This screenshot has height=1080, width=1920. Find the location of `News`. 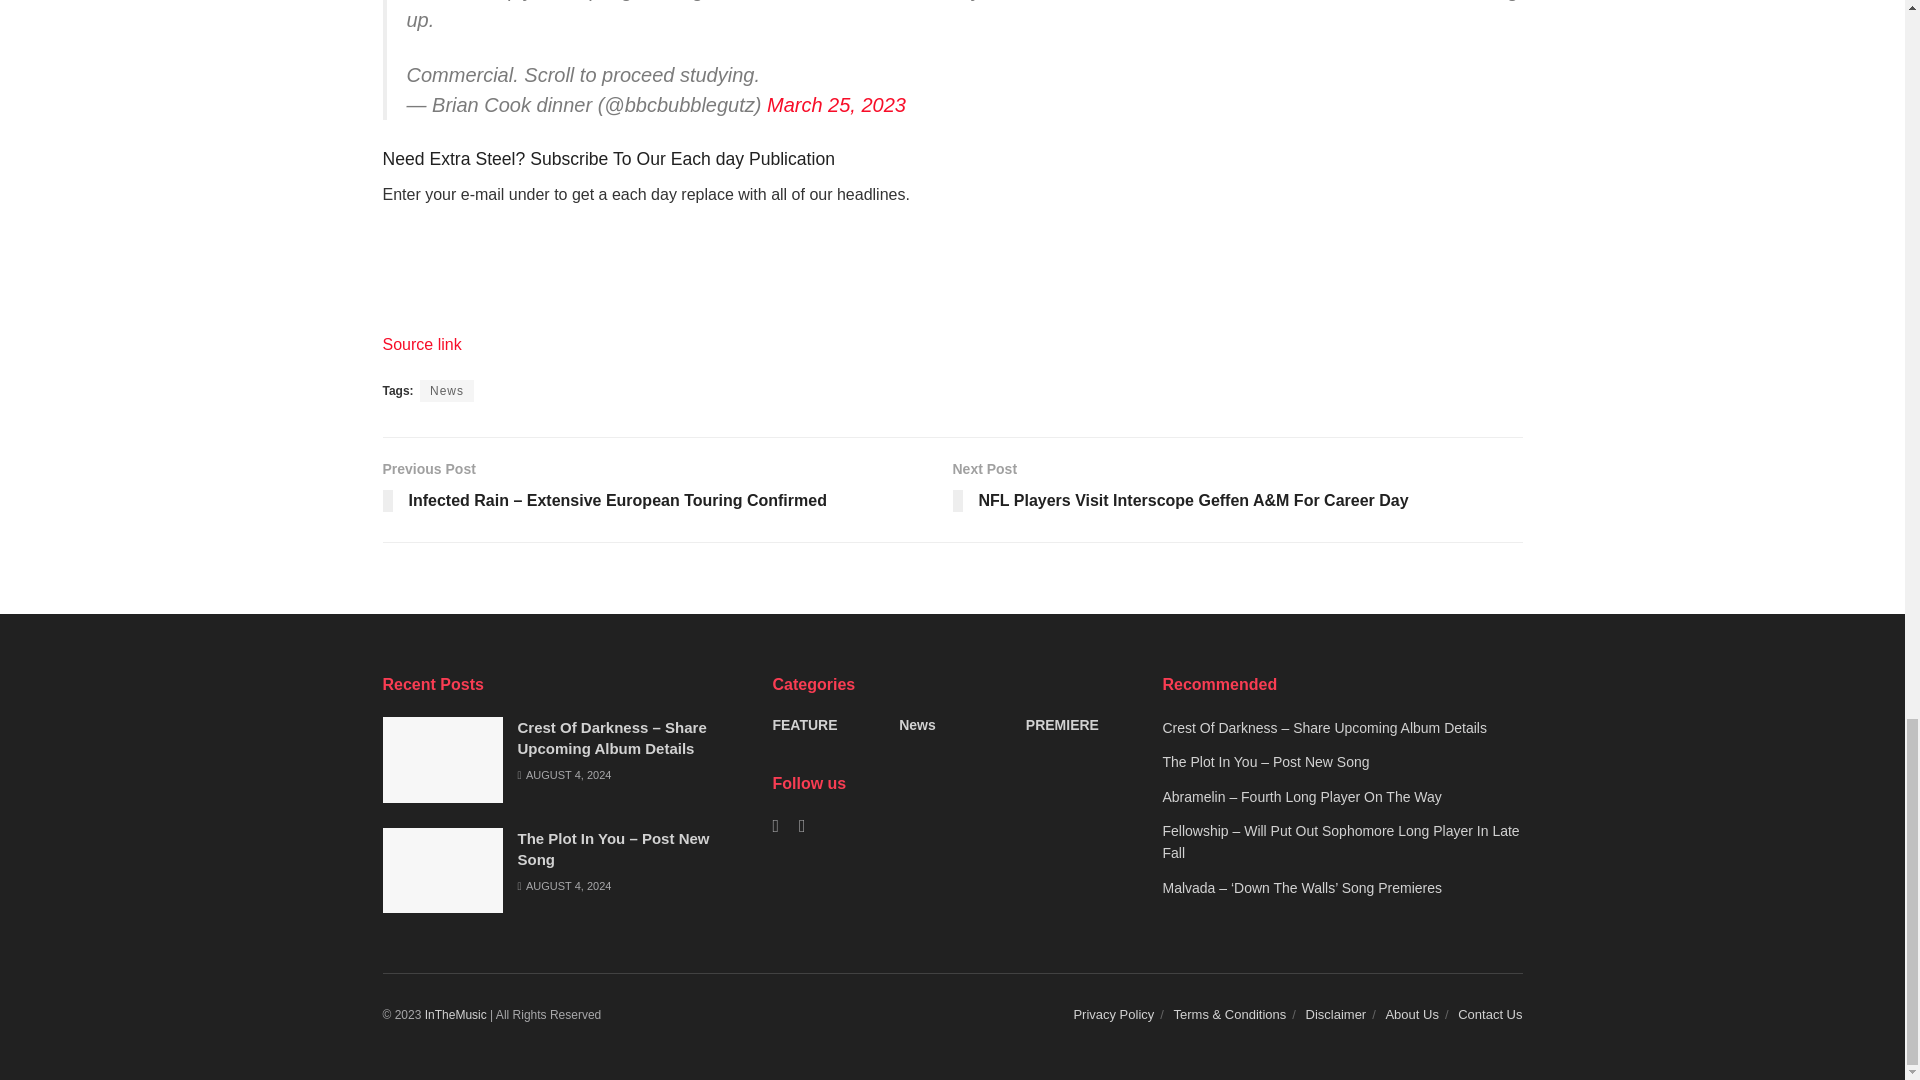

News is located at coordinates (447, 390).